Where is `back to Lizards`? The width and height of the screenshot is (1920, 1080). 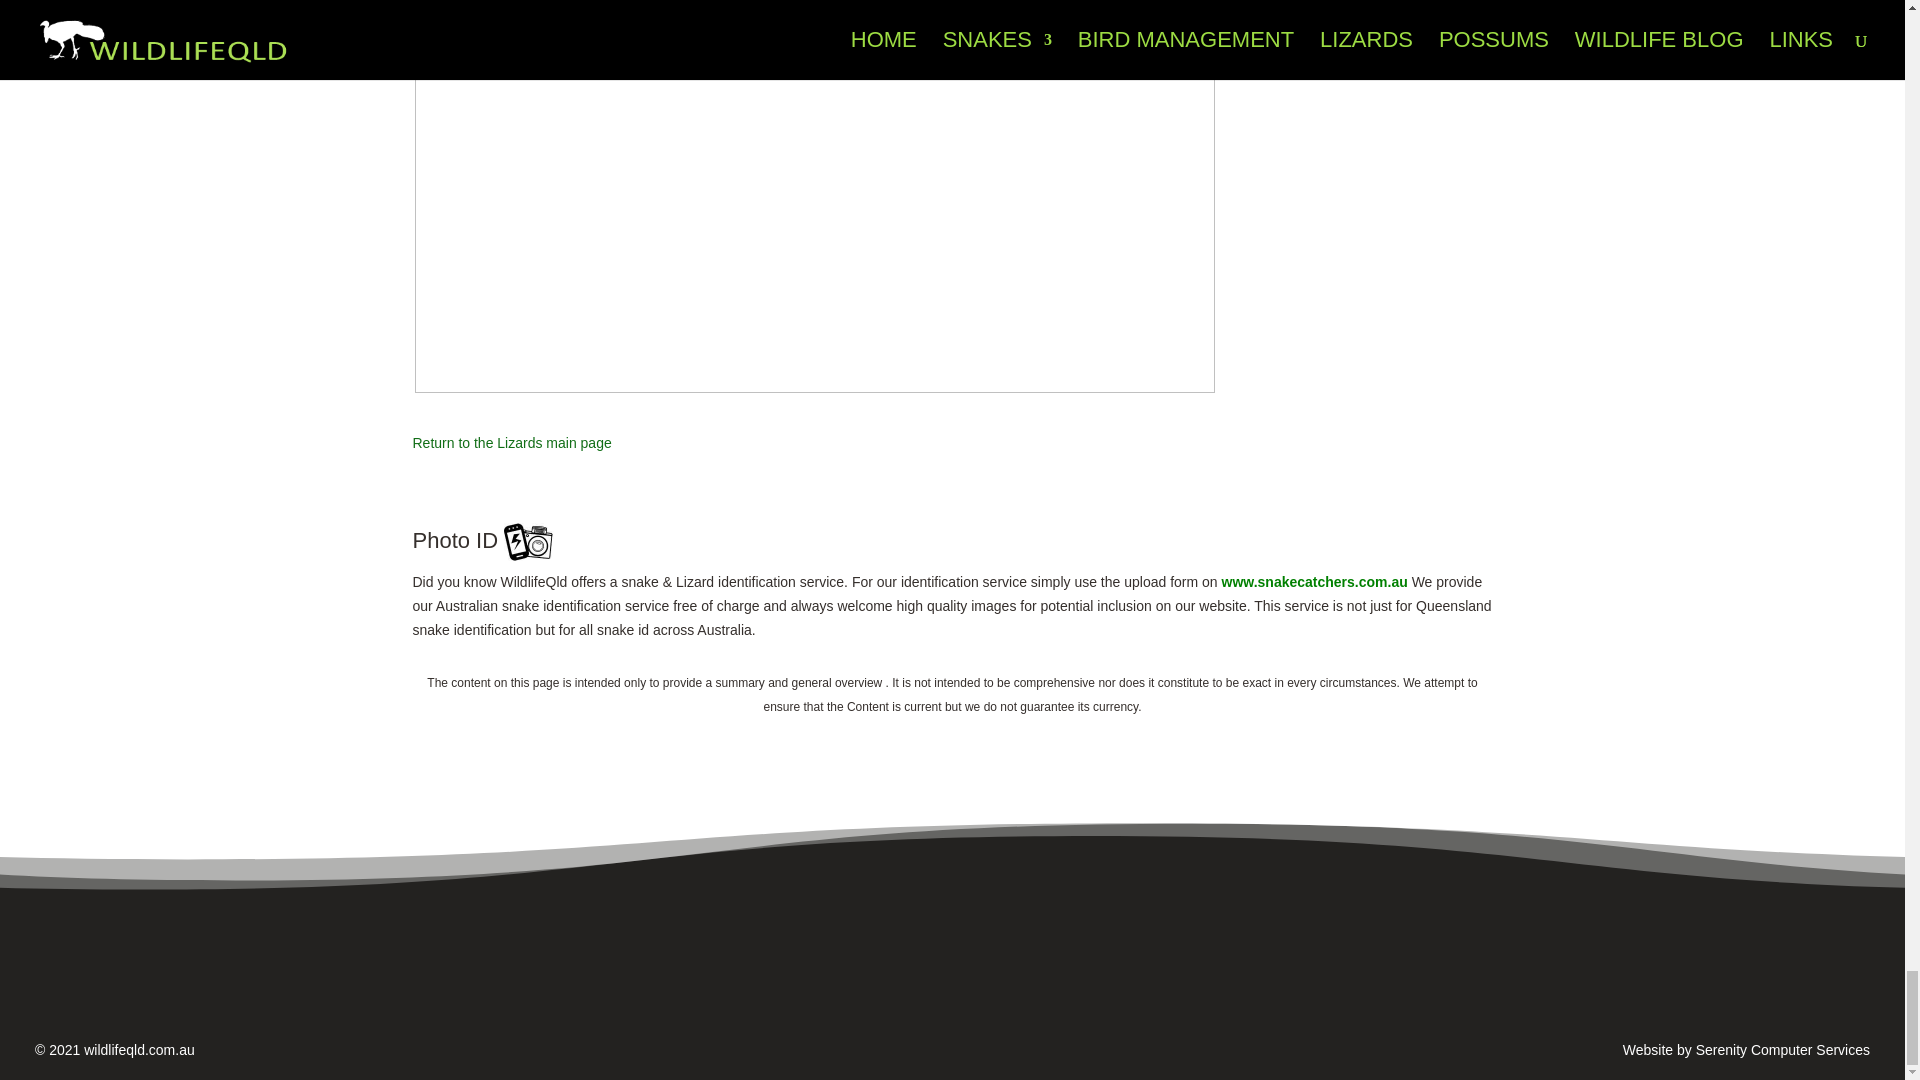
back to Lizards is located at coordinates (511, 443).